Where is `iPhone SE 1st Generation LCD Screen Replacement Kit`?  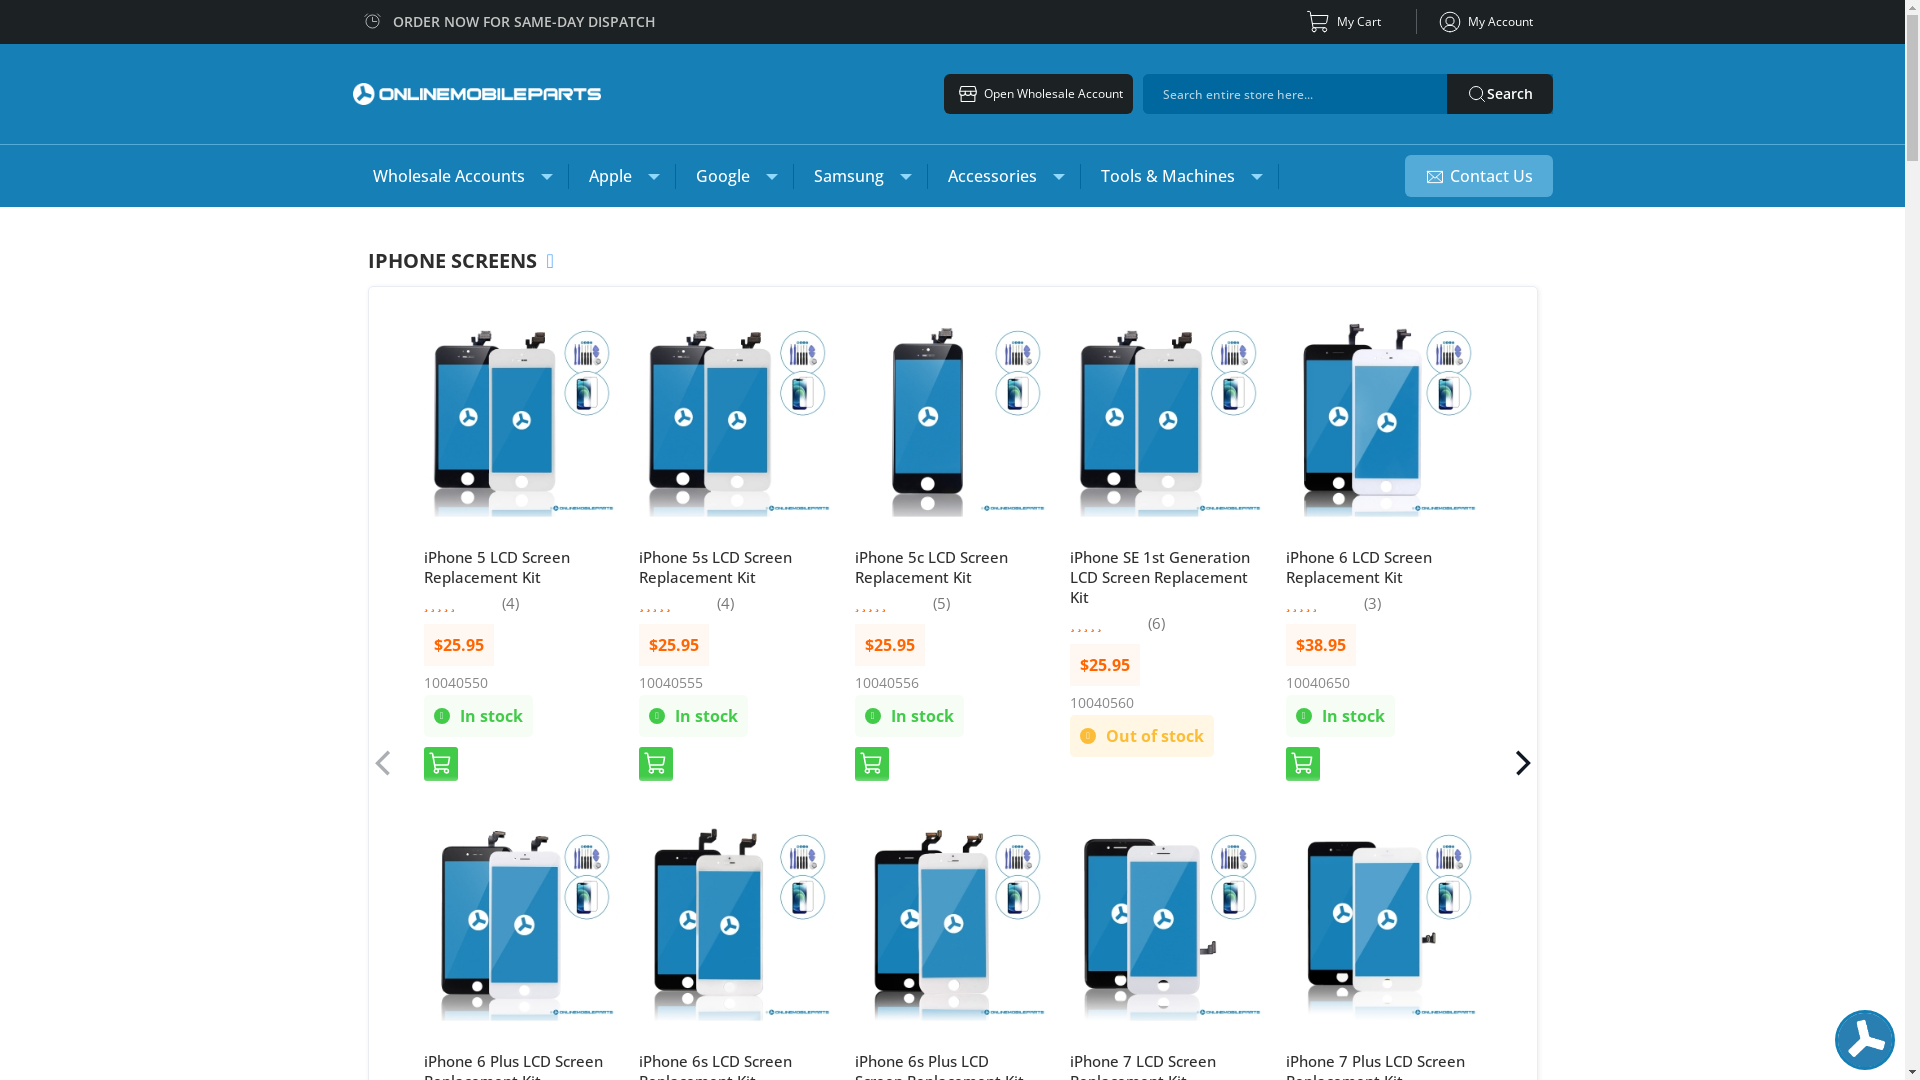 iPhone SE 1st Generation LCD Screen Replacement Kit is located at coordinates (1160, 577).